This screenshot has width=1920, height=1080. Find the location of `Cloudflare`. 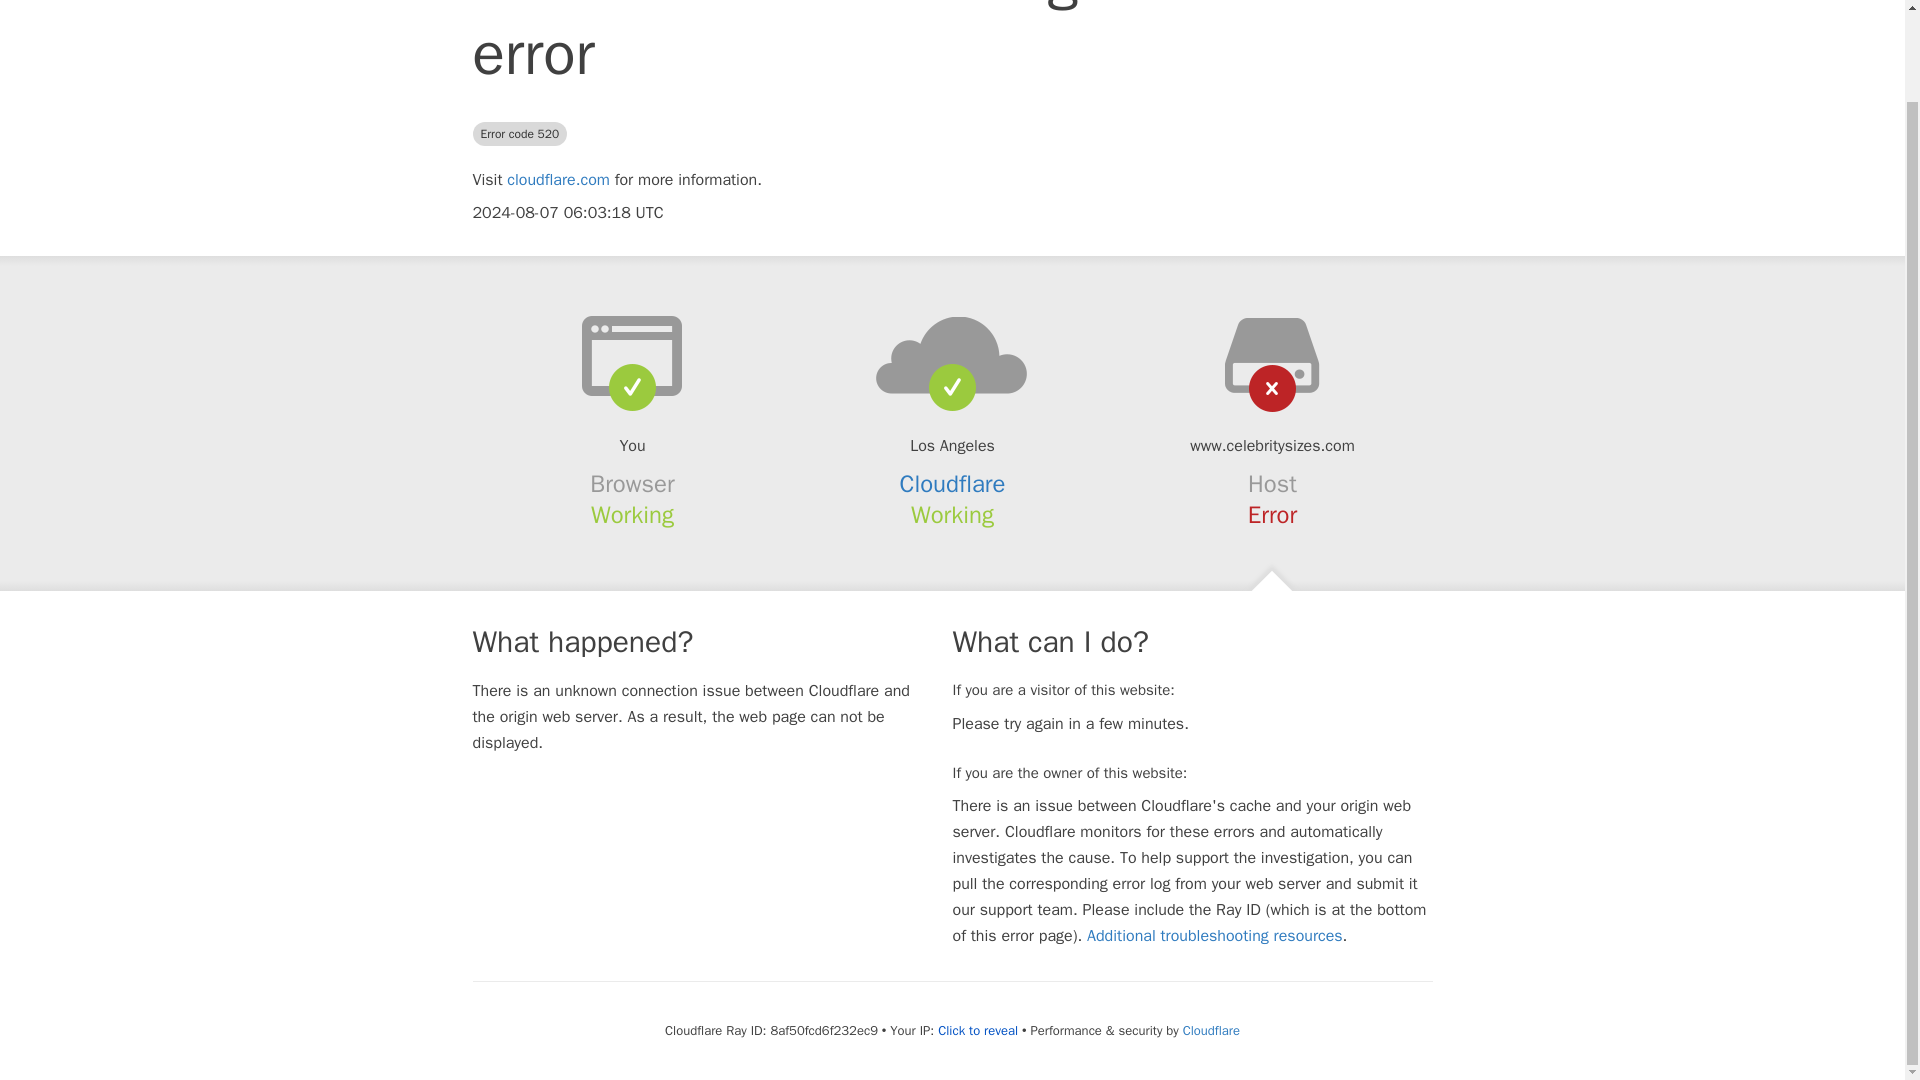

Cloudflare is located at coordinates (1211, 1030).